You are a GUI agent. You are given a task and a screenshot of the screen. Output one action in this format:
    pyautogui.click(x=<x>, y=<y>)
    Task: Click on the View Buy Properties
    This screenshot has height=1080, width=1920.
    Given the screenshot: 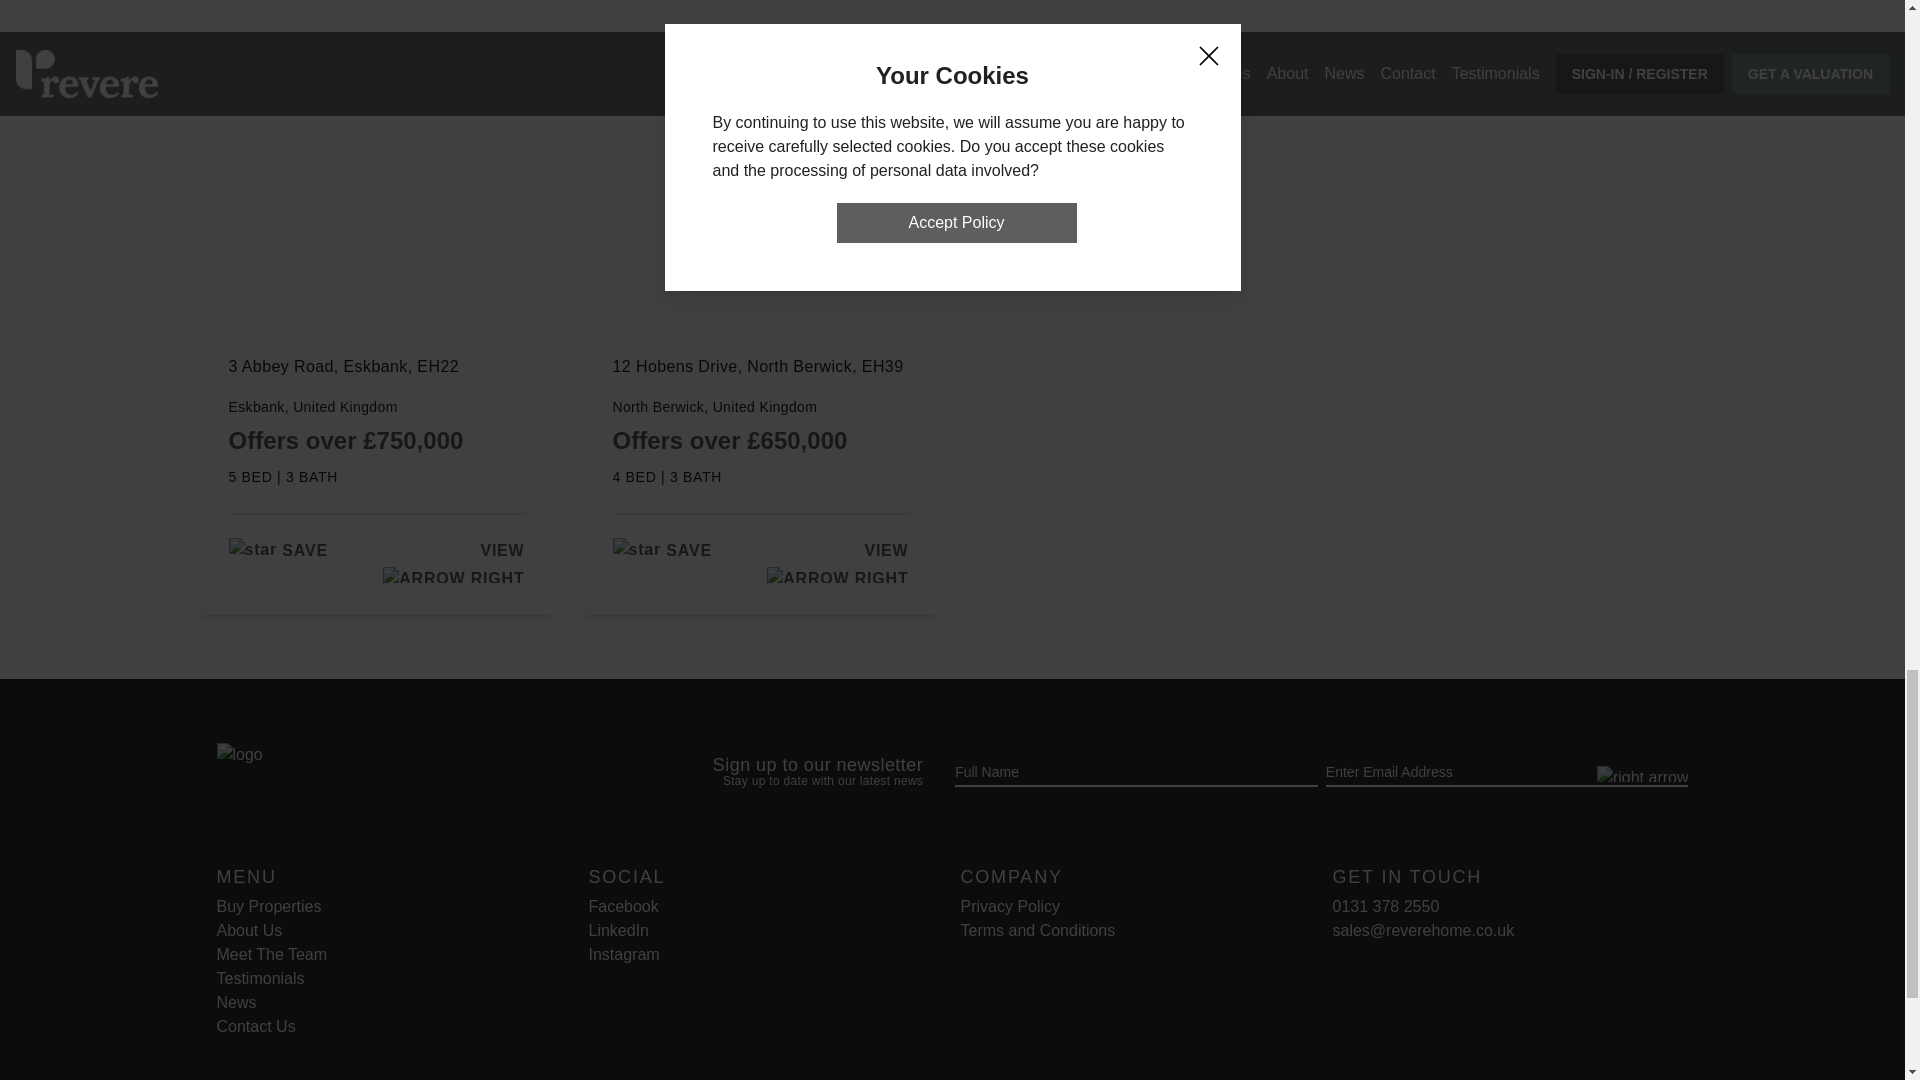 What is the action you would take?
    pyautogui.click(x=268, y=906)
    